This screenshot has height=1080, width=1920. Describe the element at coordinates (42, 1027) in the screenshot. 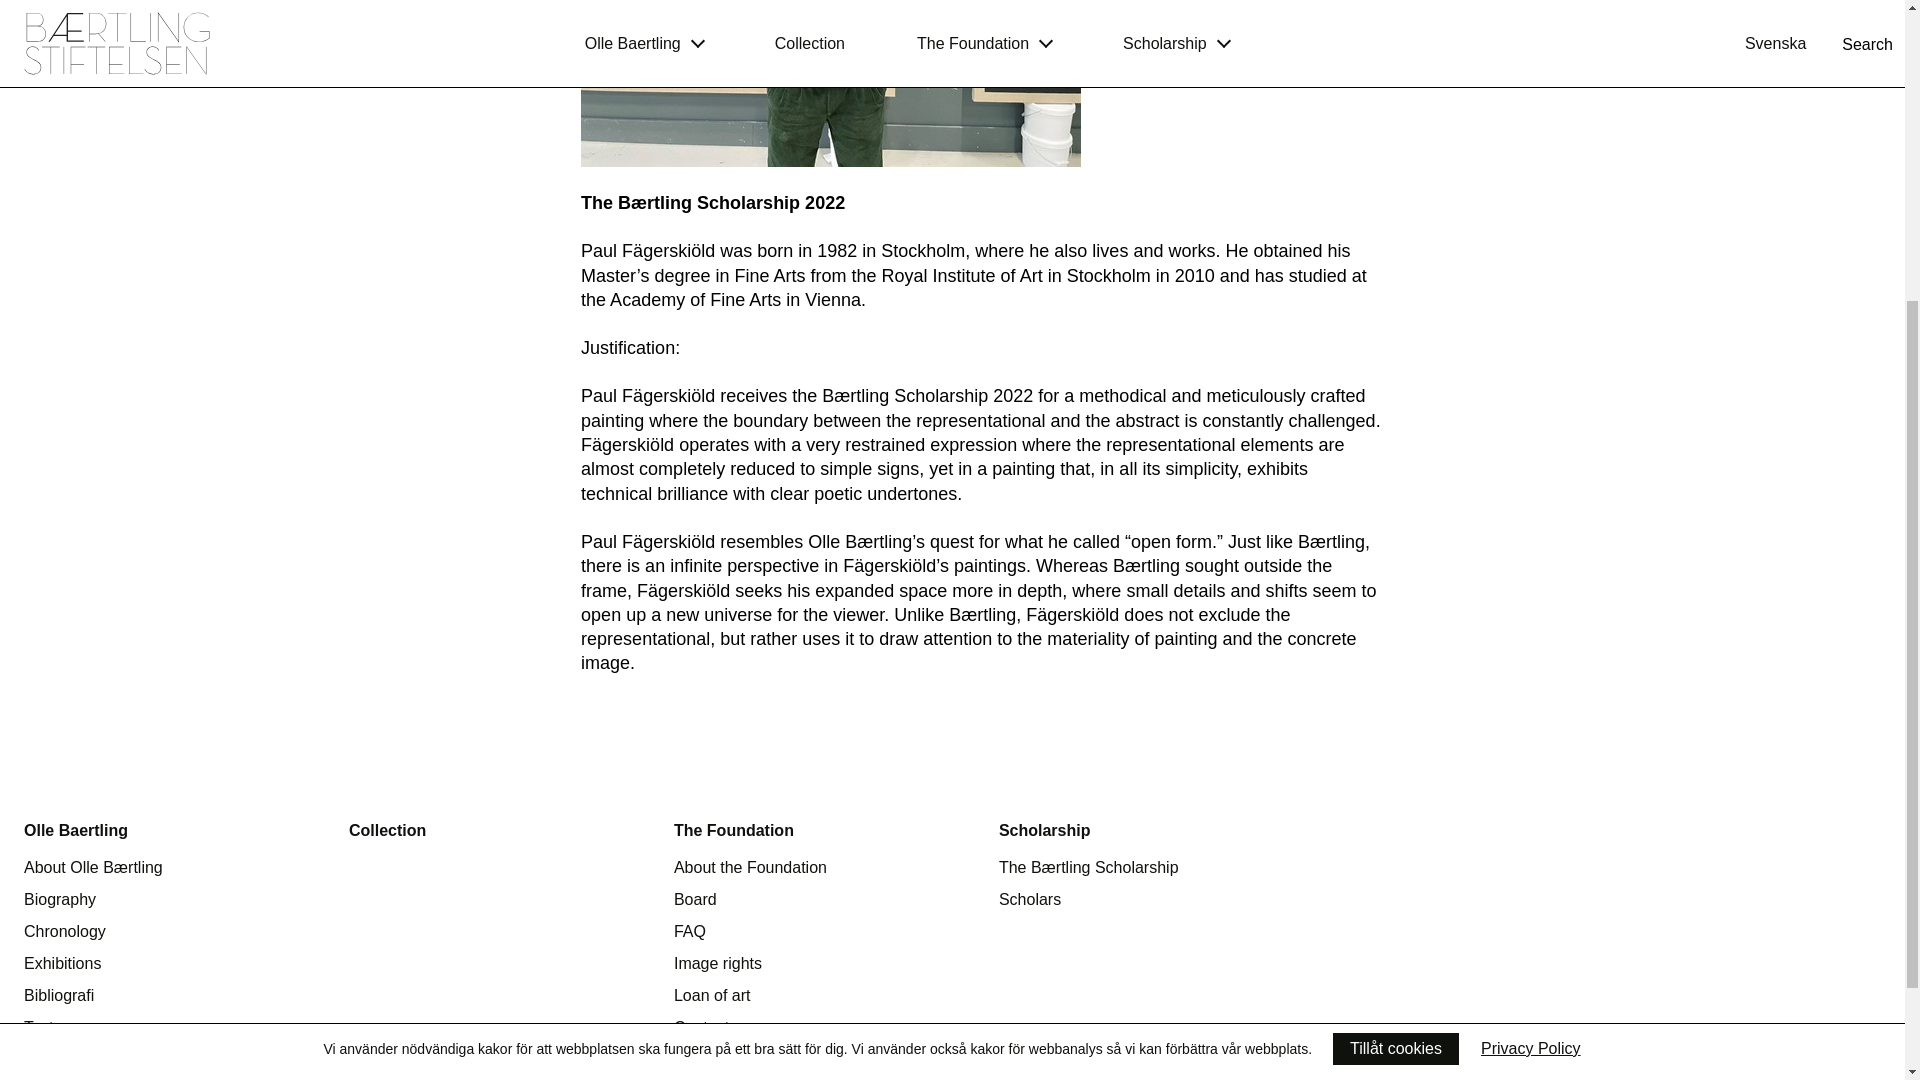

I see `Texts` at that location.